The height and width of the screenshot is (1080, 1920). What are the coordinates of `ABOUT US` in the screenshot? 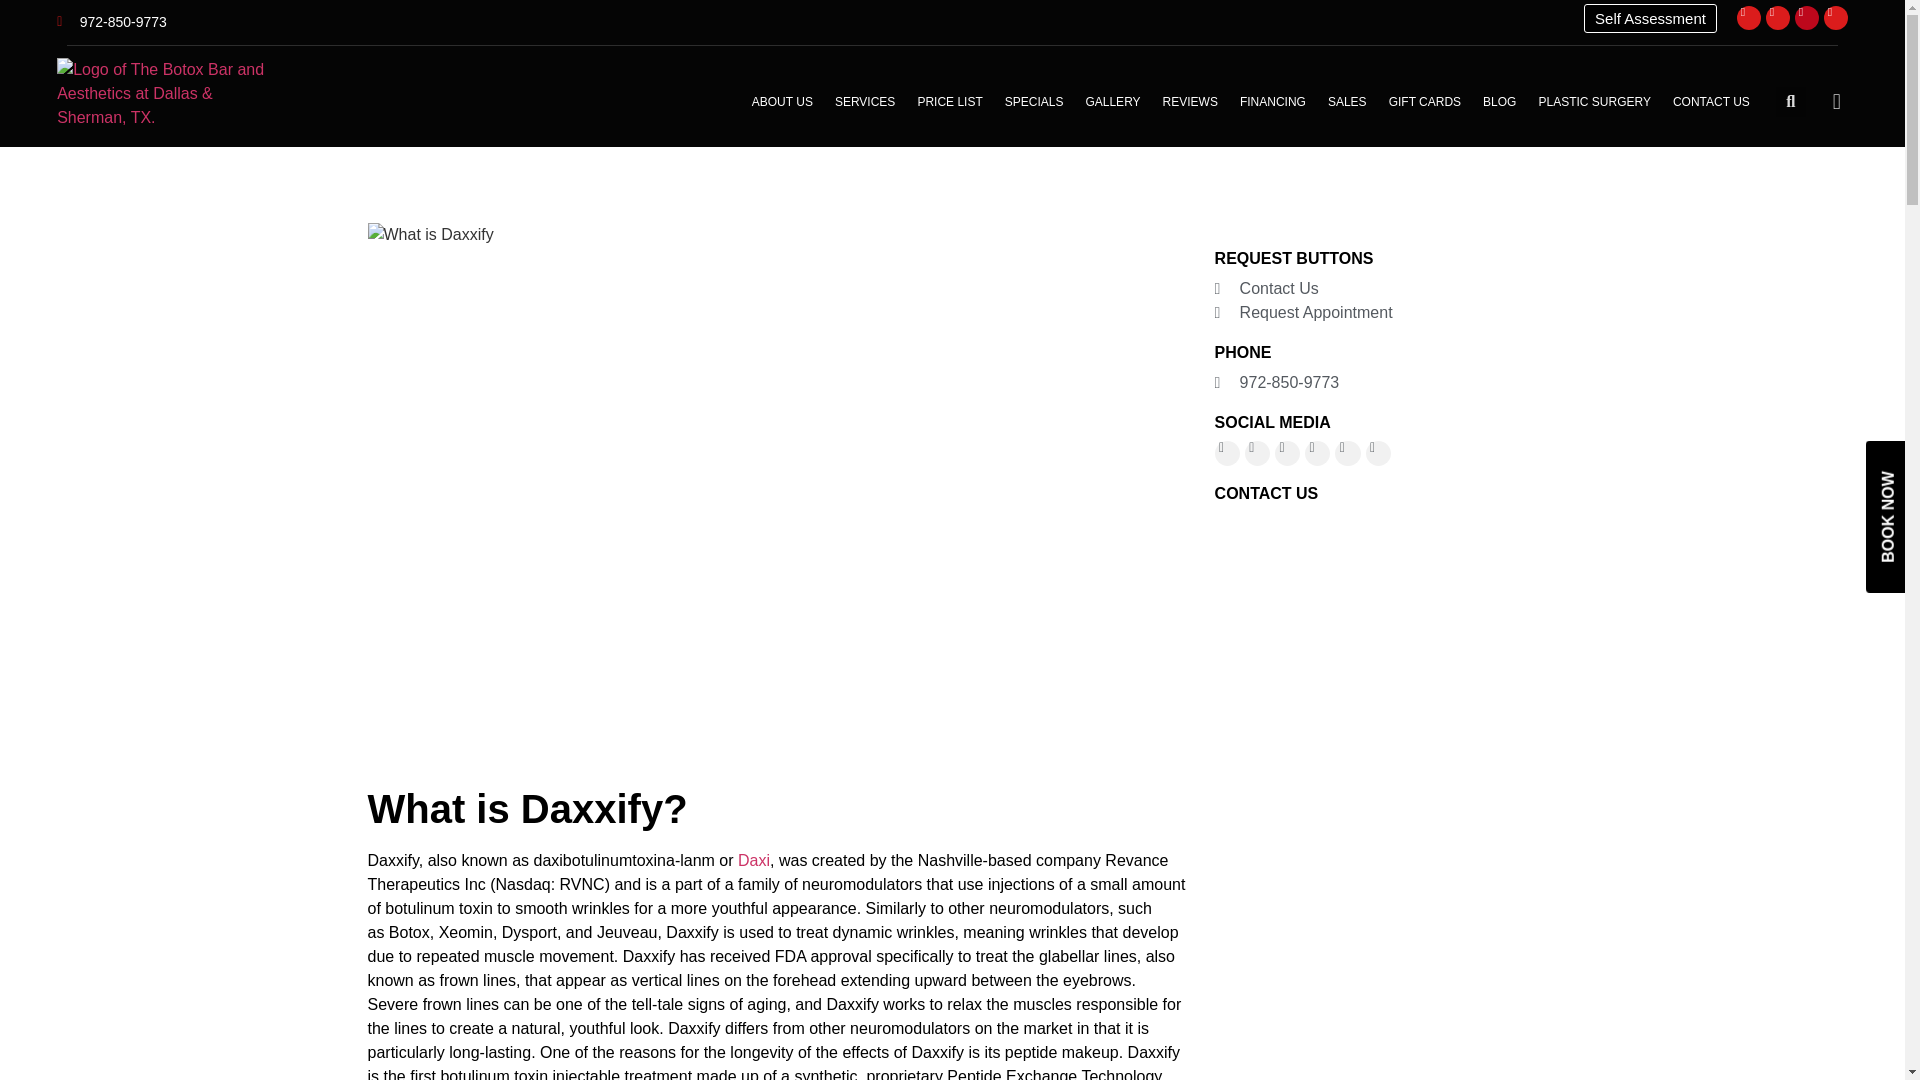 It's located at (782, 102).